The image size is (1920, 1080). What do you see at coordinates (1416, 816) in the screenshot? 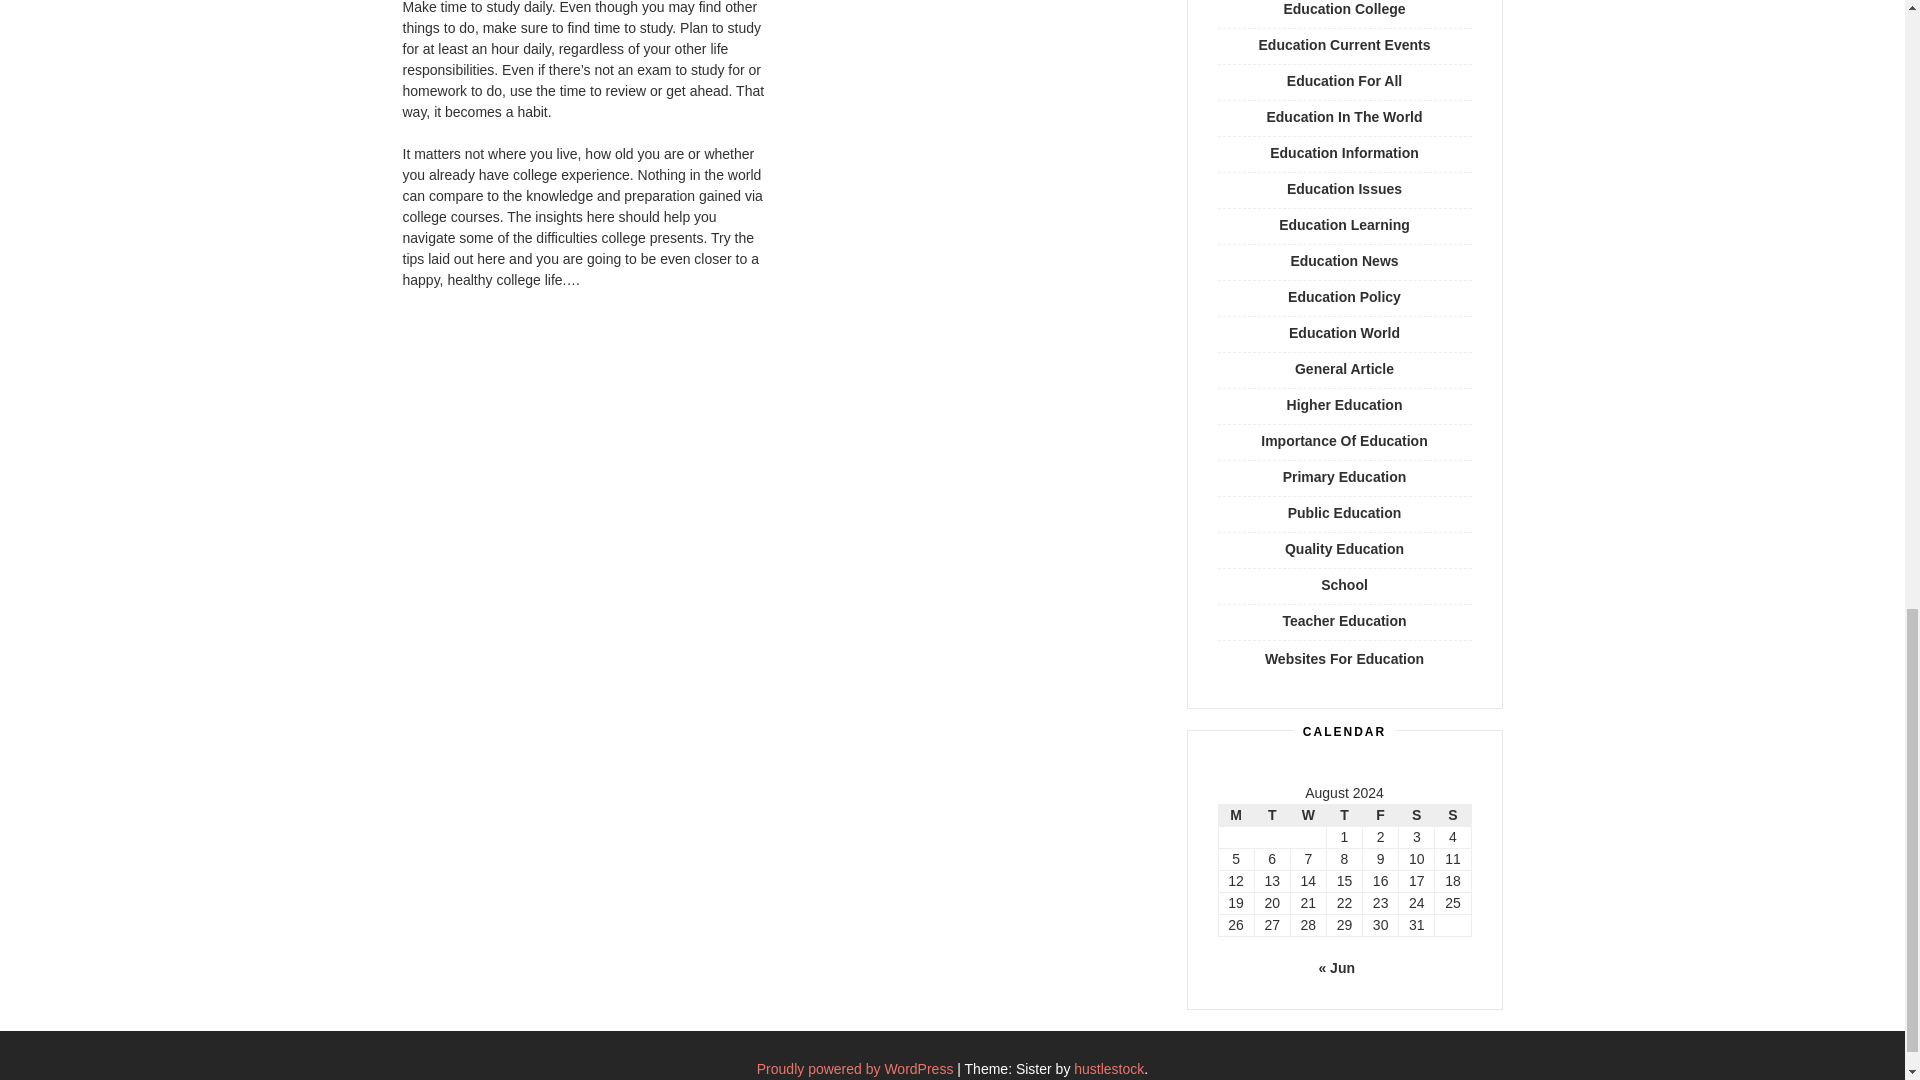
I see `Saturday` at bounding box center [1416, 816].